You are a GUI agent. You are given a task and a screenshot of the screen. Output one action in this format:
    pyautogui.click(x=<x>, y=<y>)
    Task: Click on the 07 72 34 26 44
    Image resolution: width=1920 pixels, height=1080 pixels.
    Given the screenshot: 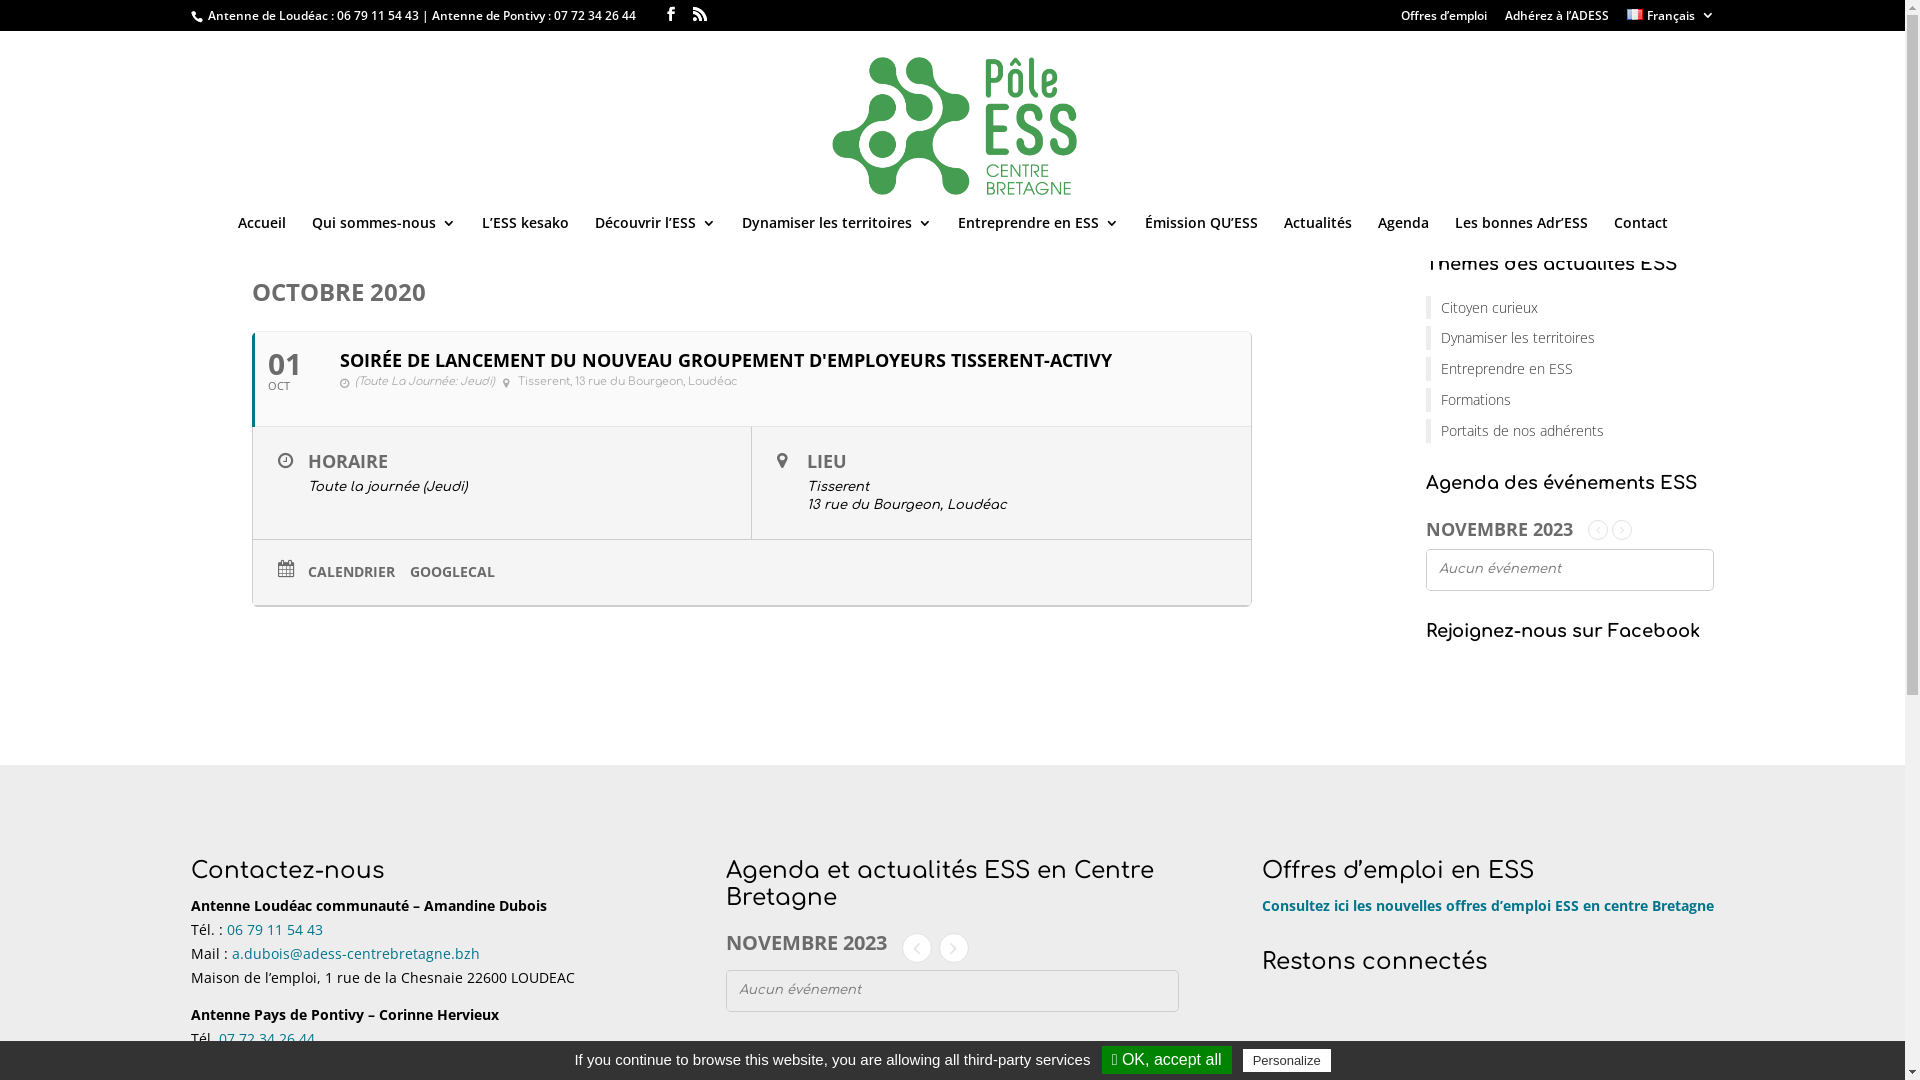 What is the action you would take?
    pyautogui.click(x=266, y=1038)
    